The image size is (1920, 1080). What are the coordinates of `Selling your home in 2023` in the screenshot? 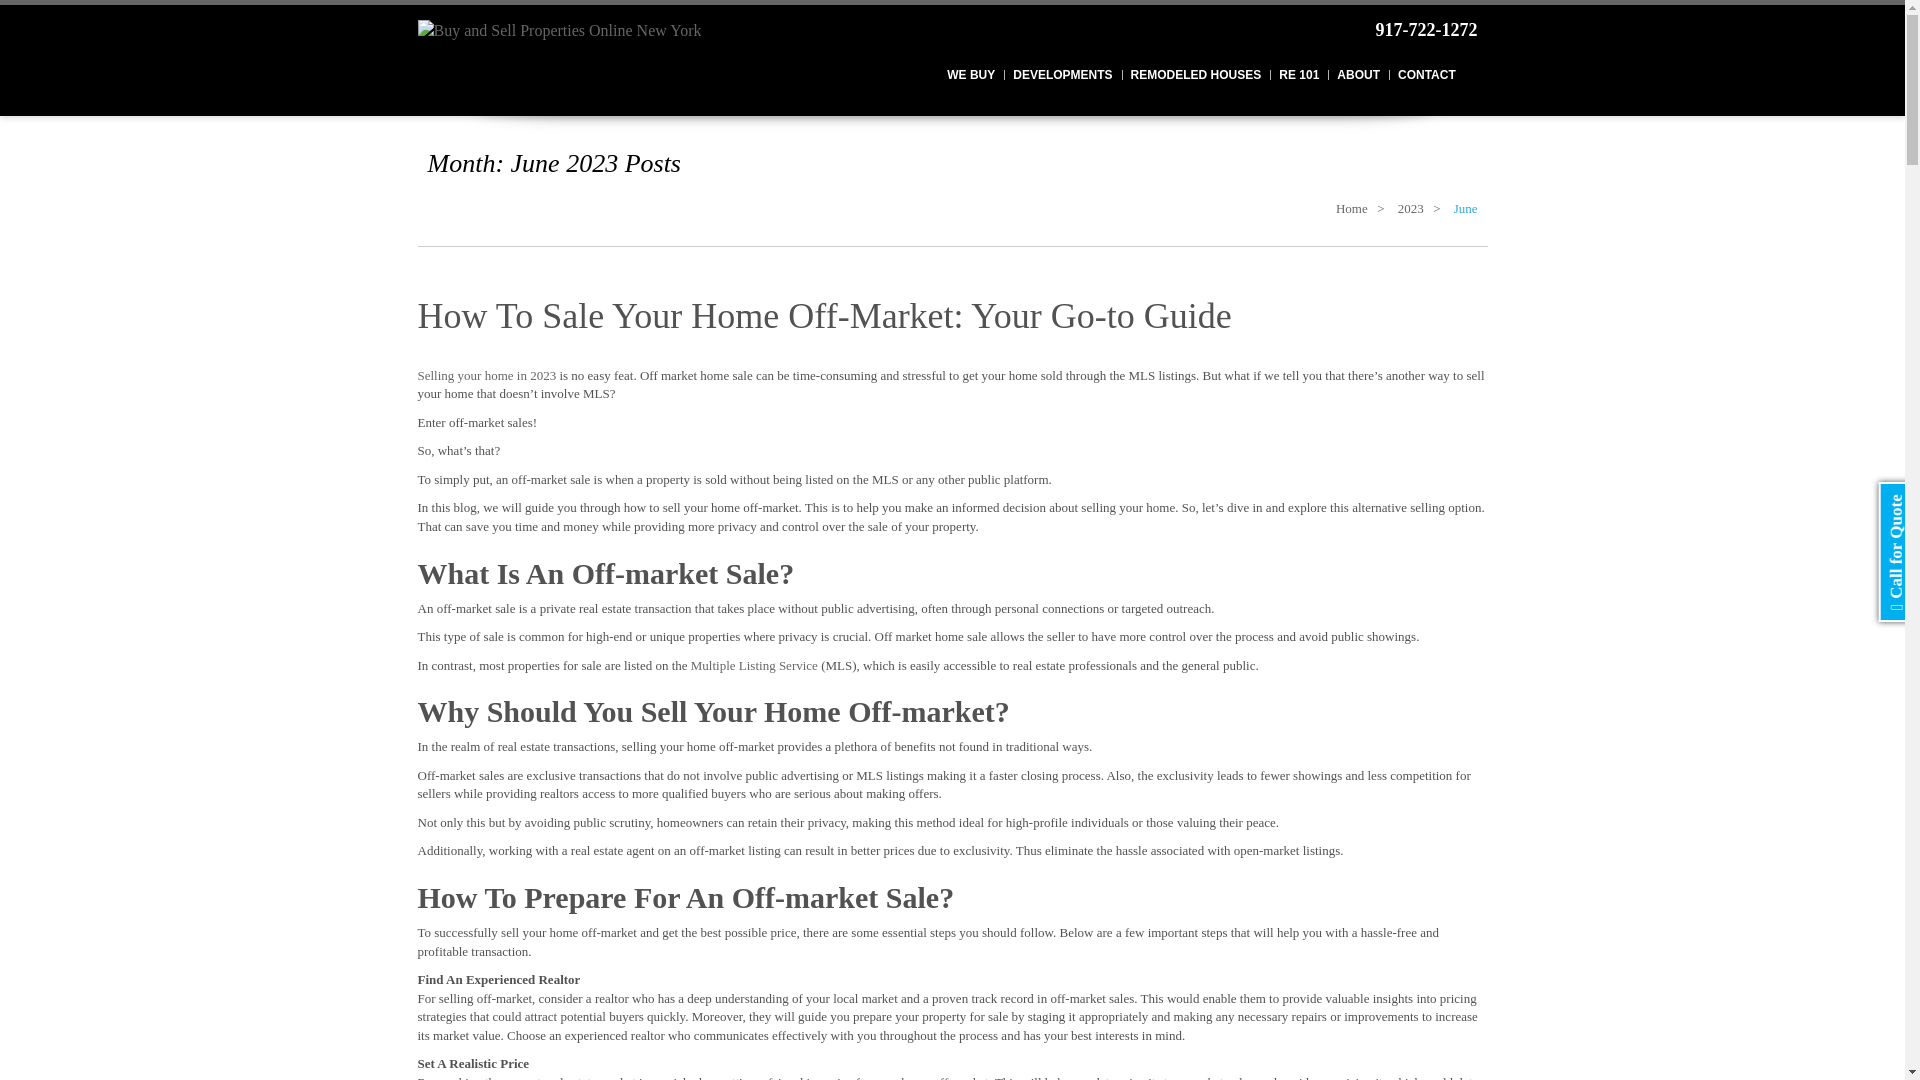 It's located at (487, 376).